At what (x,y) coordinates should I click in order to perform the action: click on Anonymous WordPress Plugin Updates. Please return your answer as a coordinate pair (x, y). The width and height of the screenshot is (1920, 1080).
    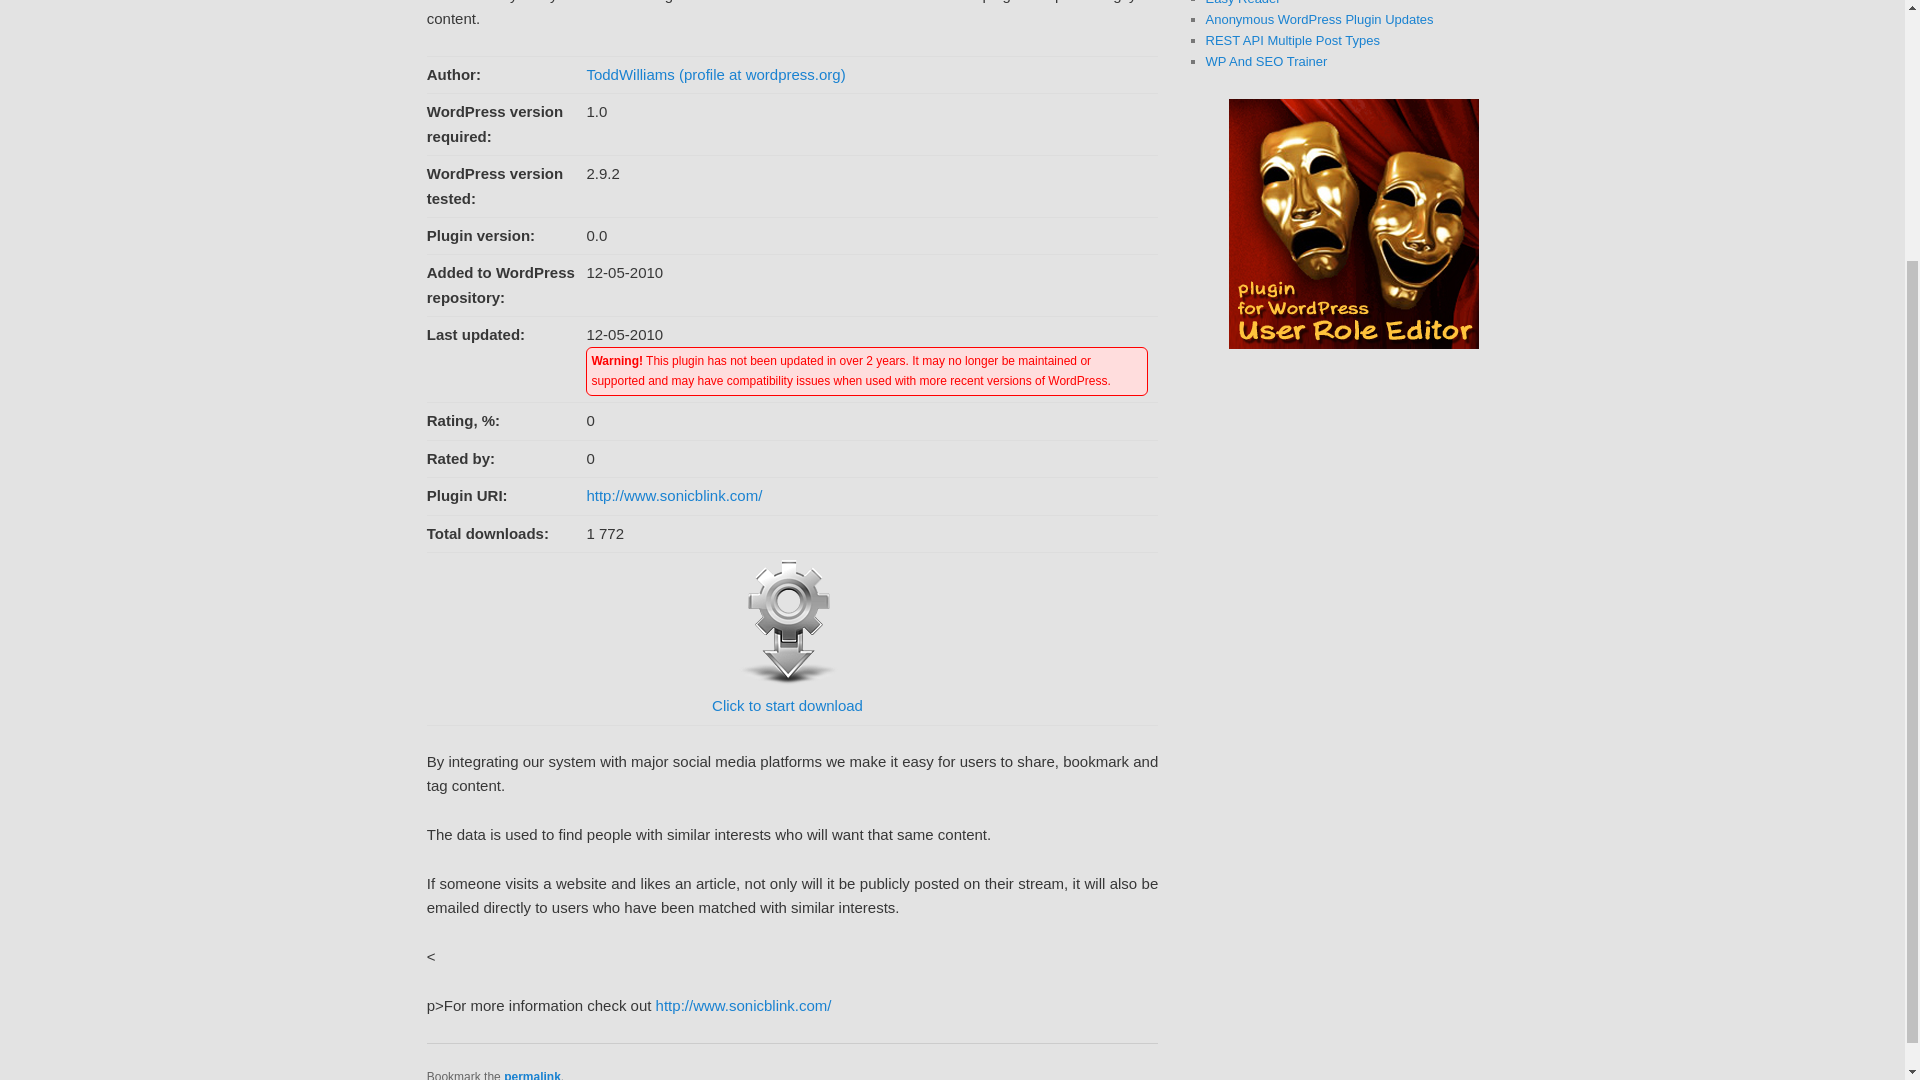
    Looking at the image, I should click on (1320, 19).